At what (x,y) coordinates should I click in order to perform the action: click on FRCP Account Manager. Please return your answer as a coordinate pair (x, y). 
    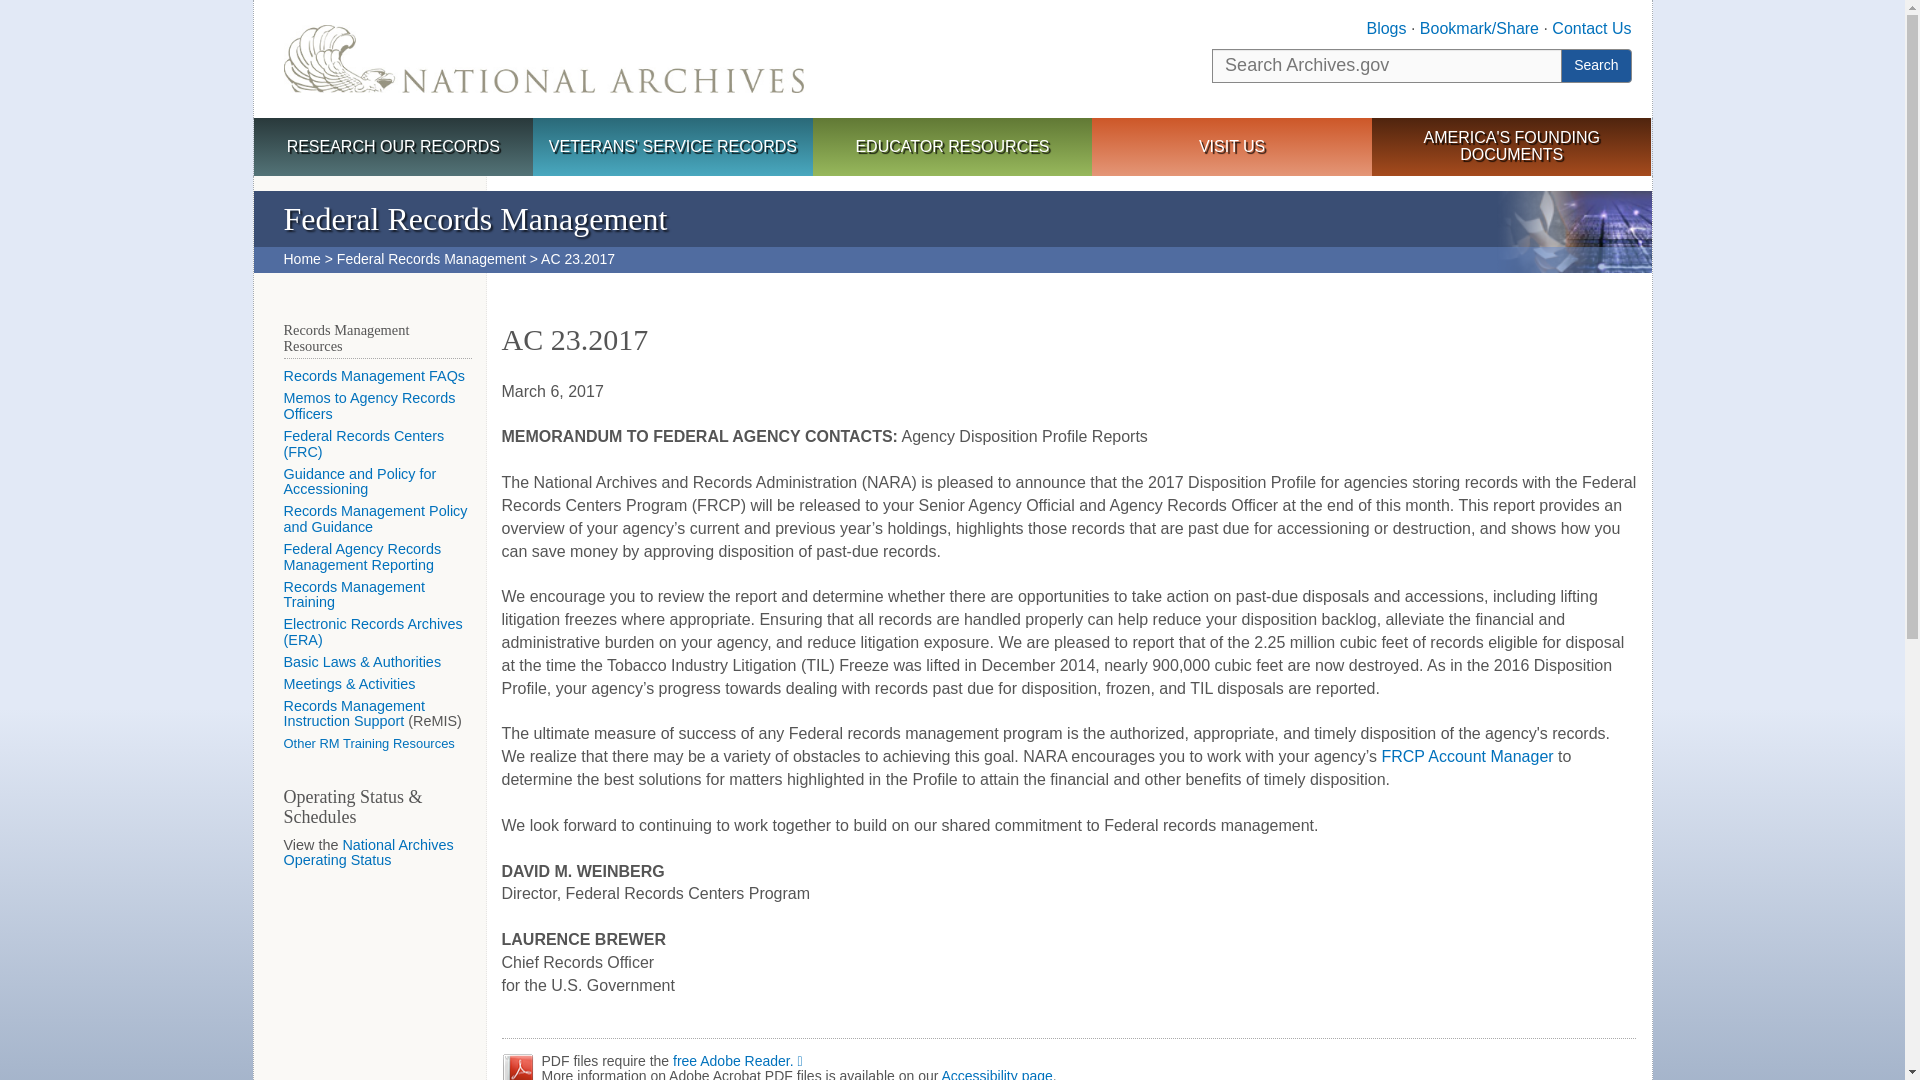
    Looking at the image, I should click on (1466, 756).